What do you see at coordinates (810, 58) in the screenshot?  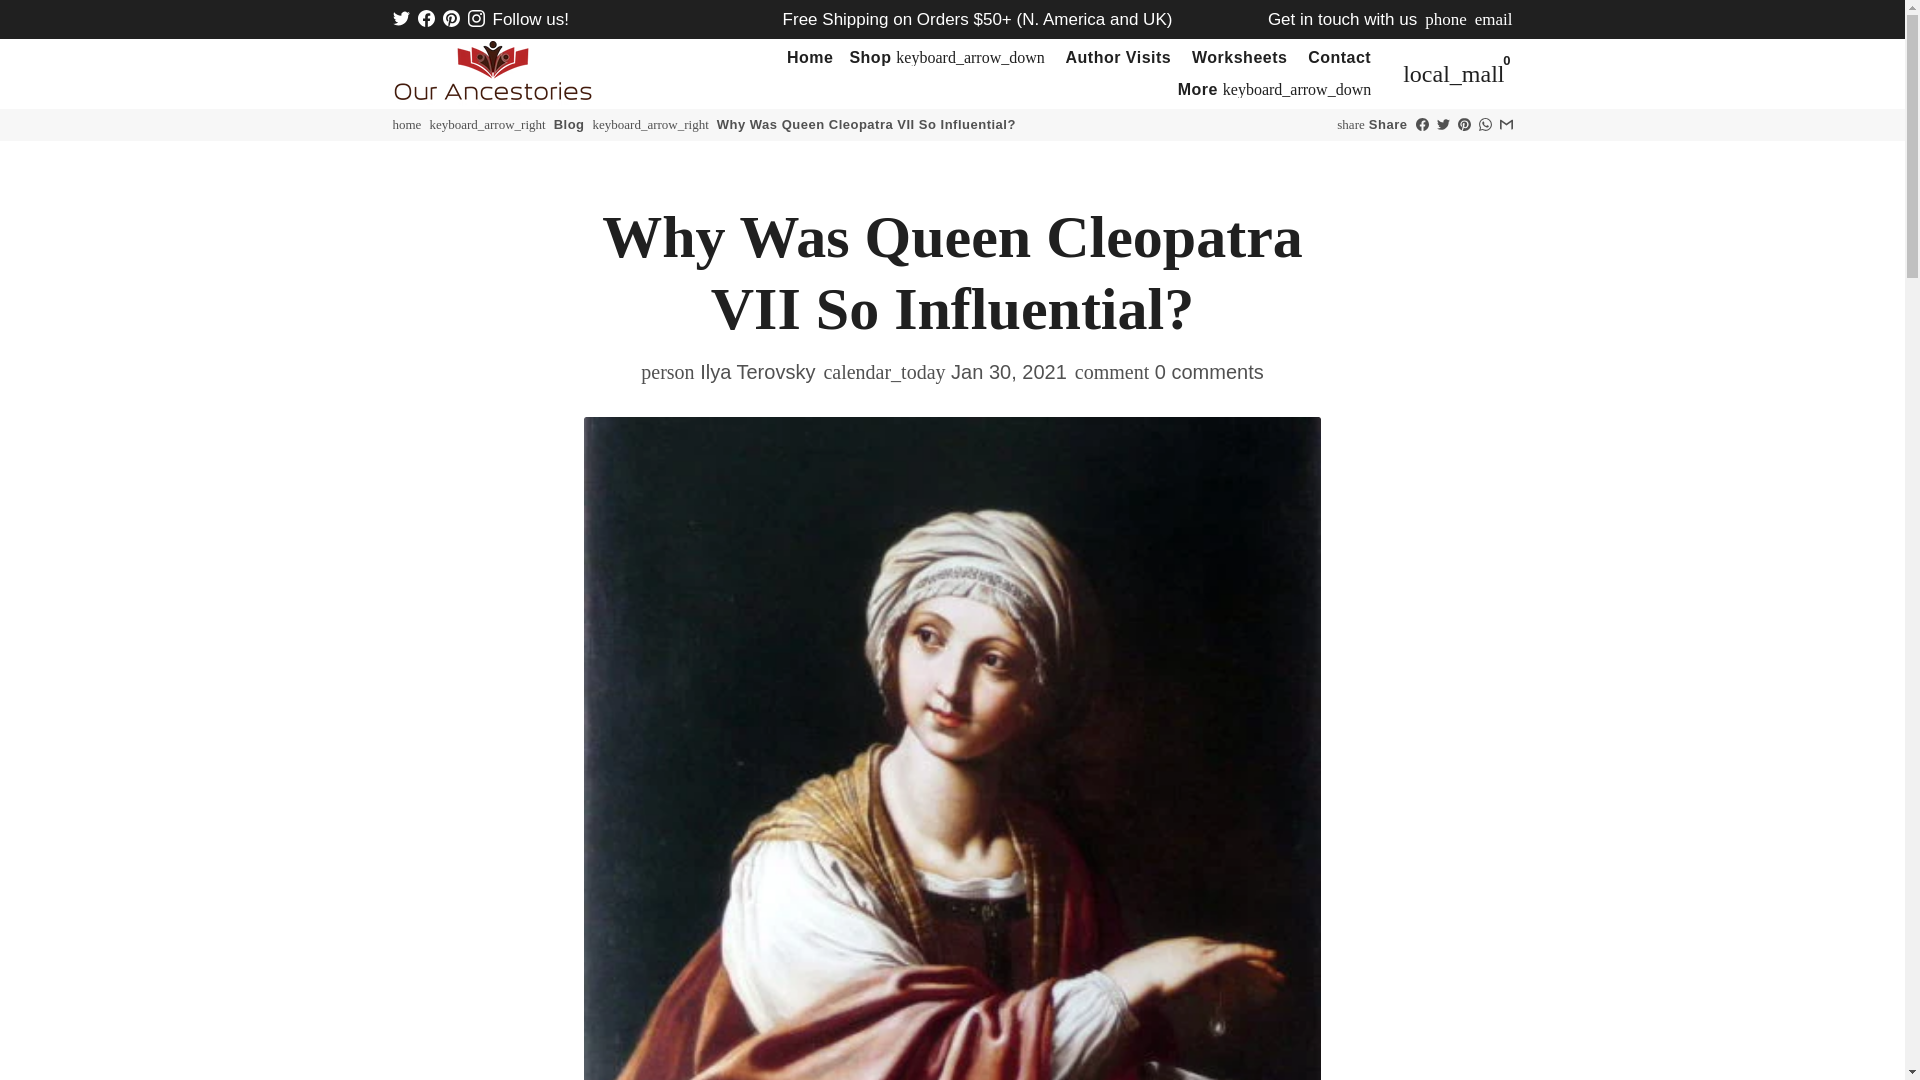 I see `Home` at bounding box center [810, 58].